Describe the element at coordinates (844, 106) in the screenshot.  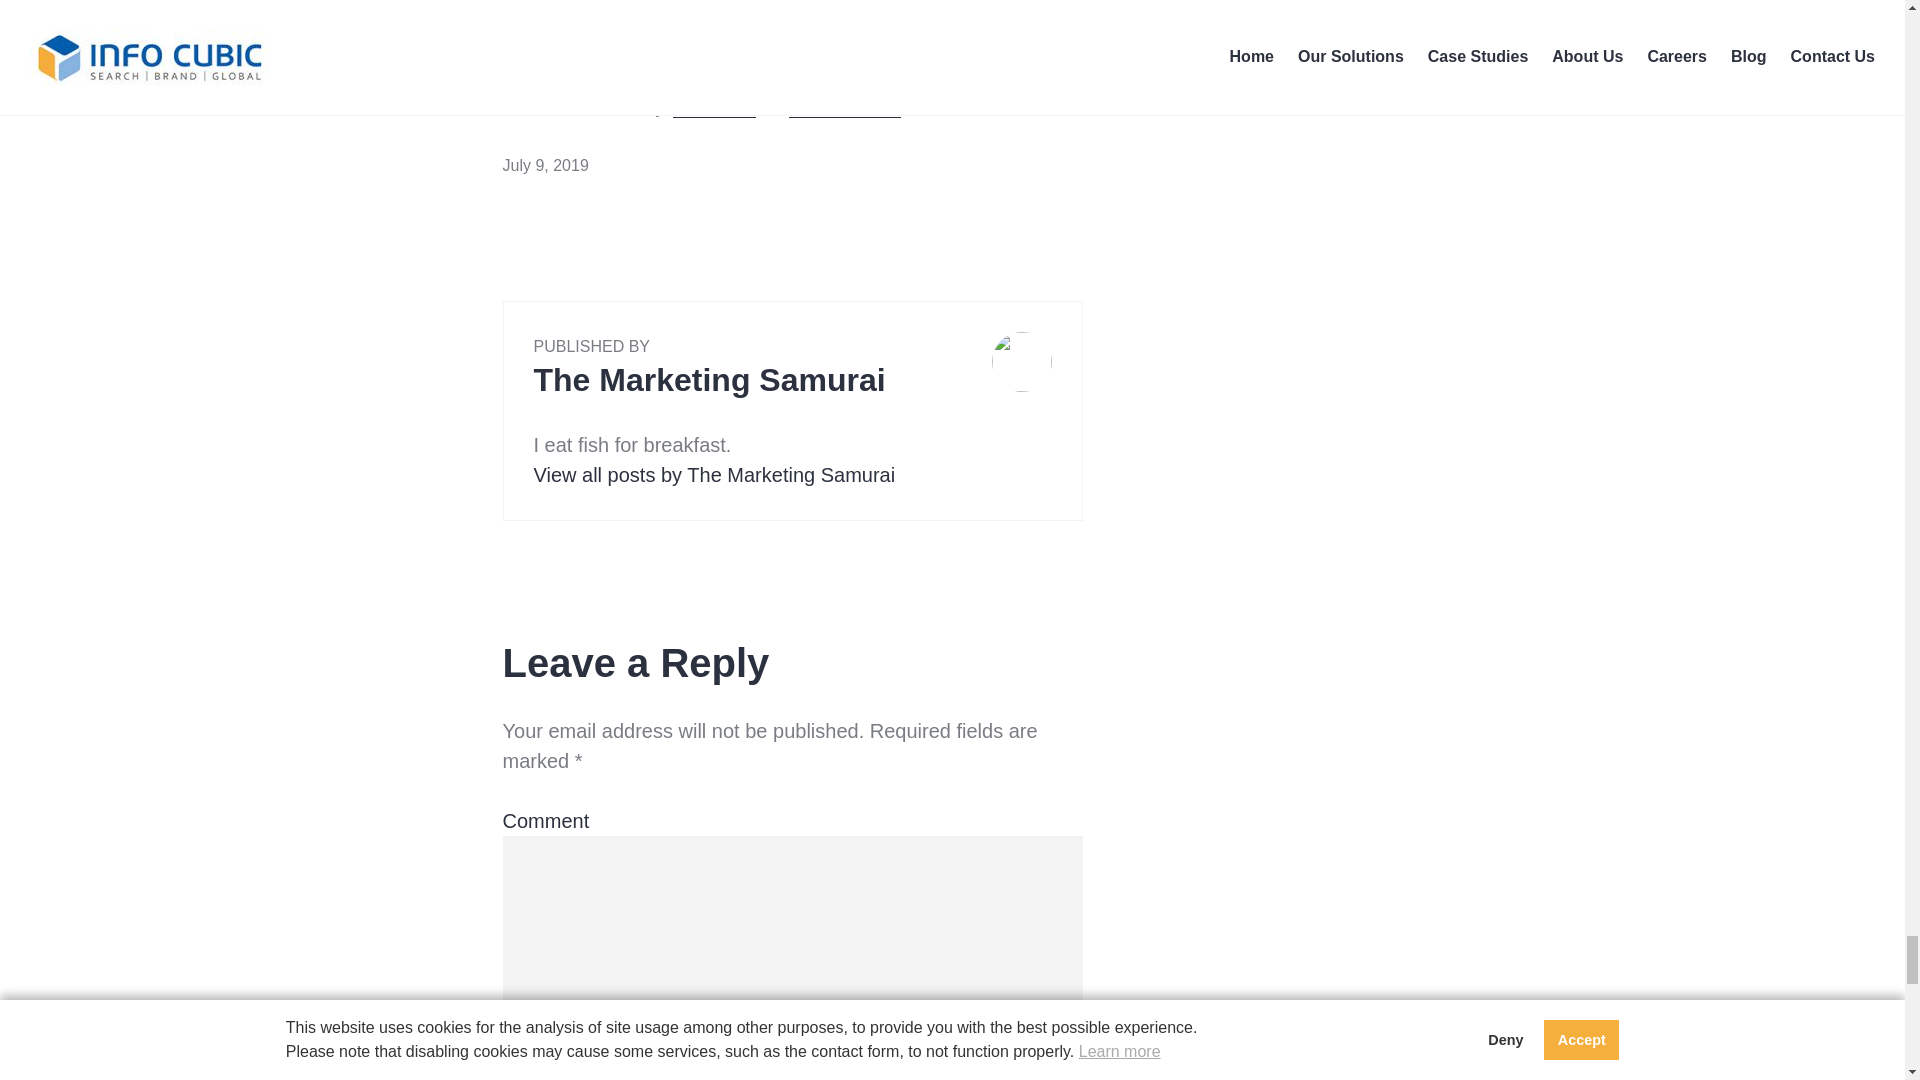
I see `Shutterstock` at that location.